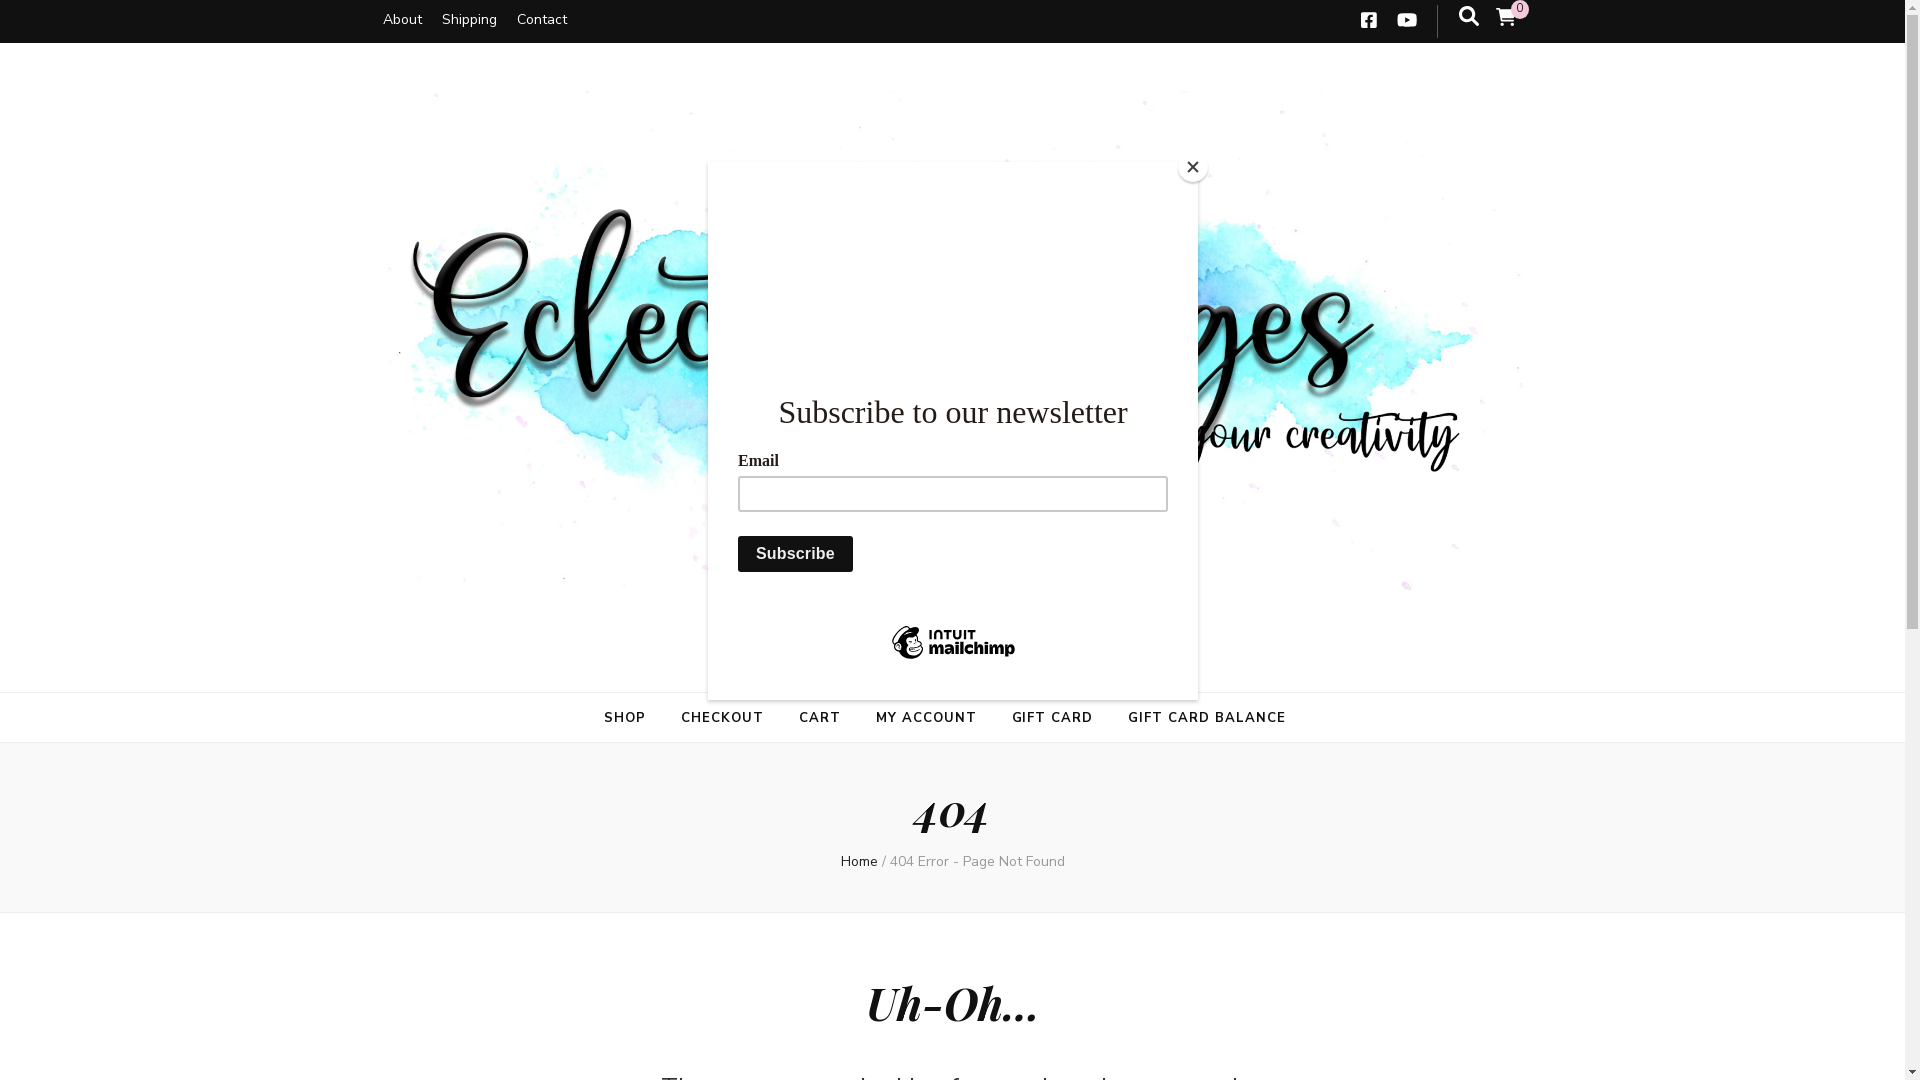 Image resolution: width=1920 pixels, height=1080 pixels. I want to click on GIFT CARD, so click(1053, 718).